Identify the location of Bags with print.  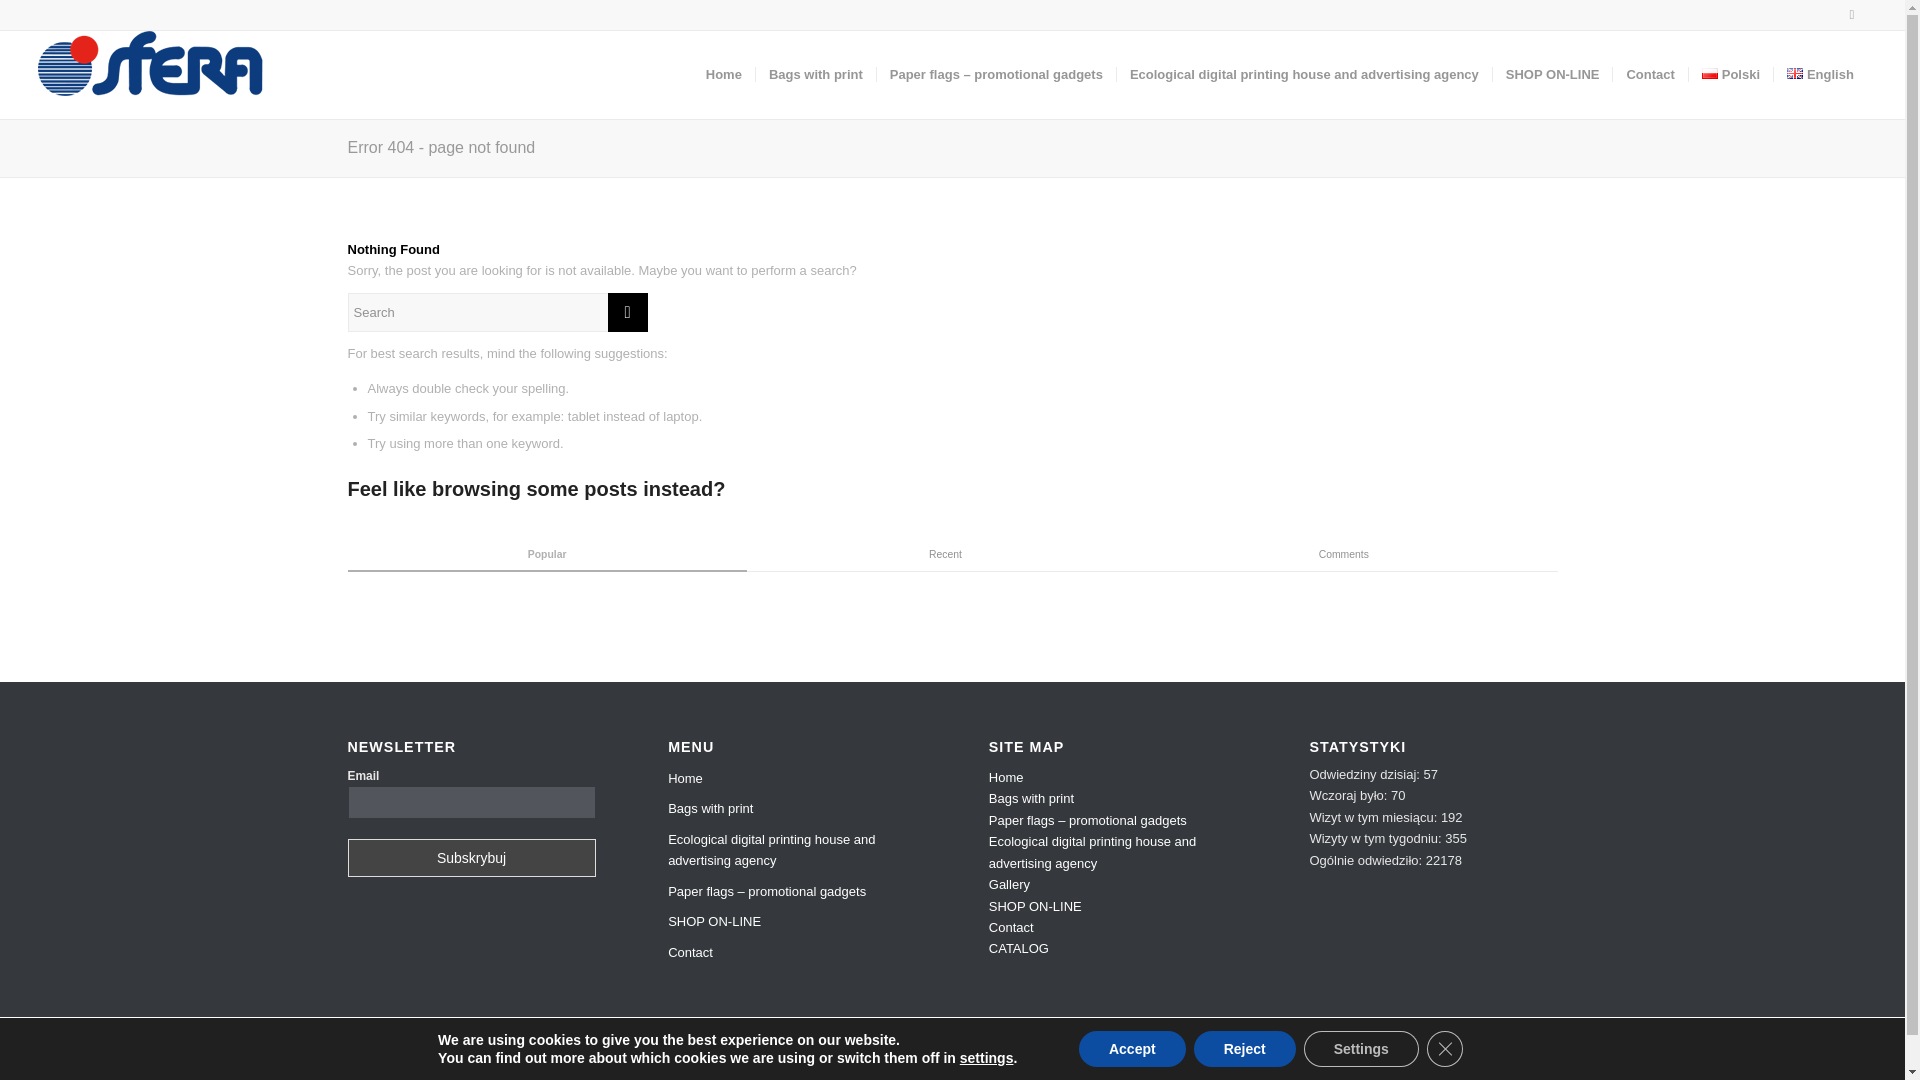
(814, 74).